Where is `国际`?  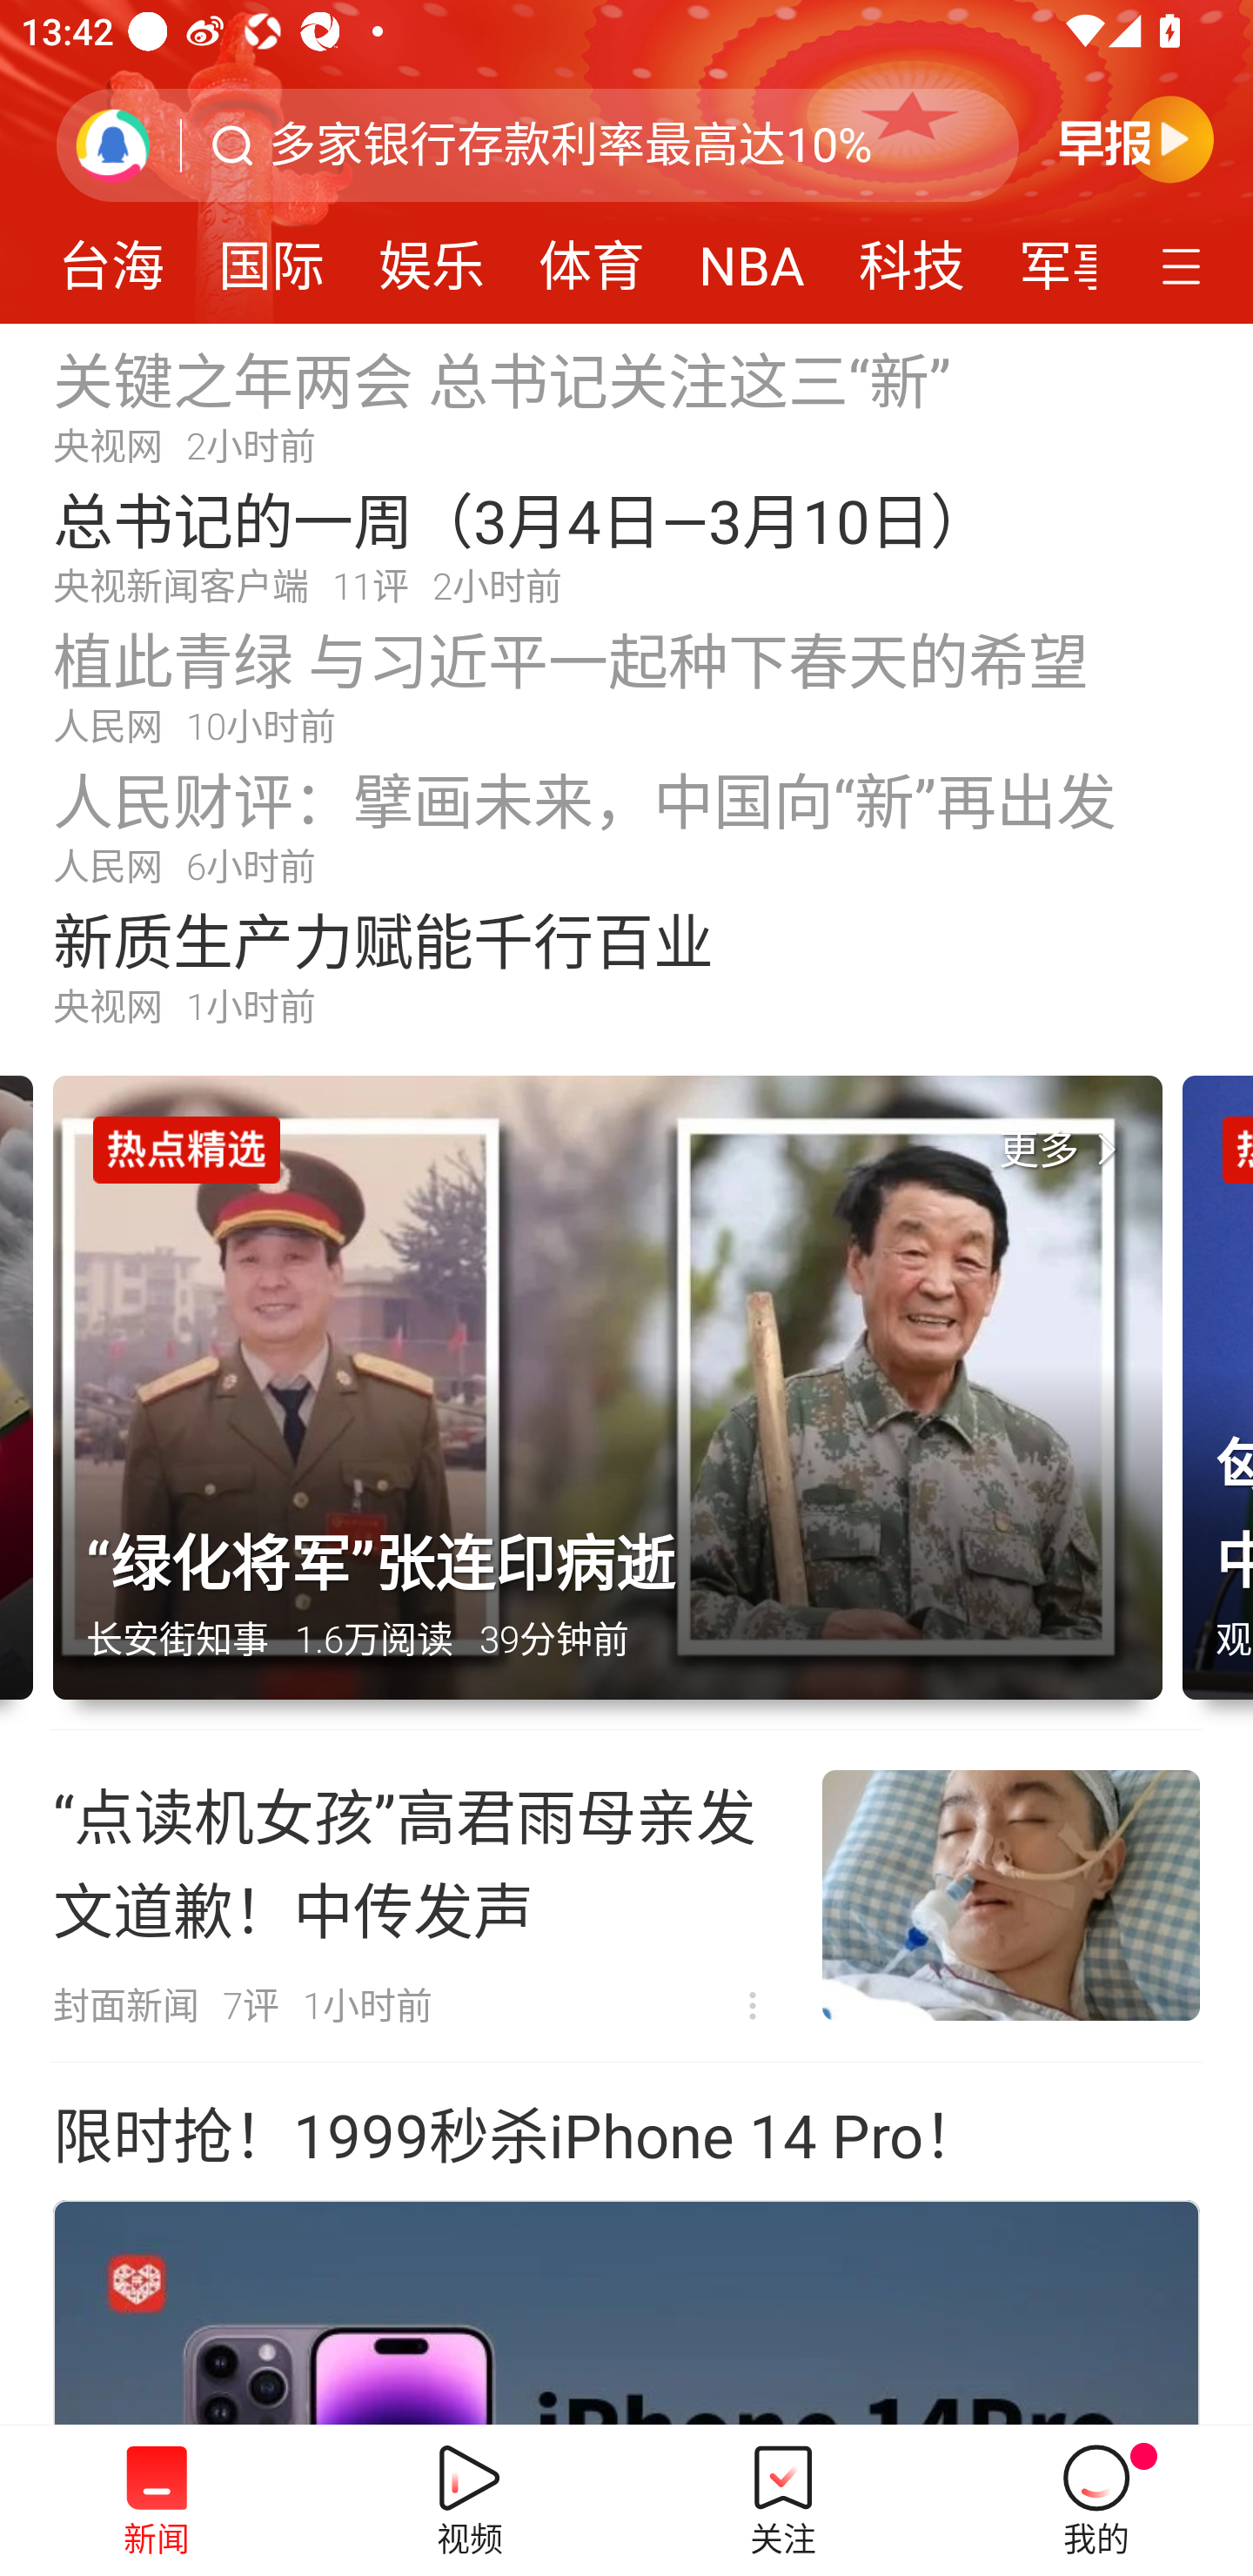 国际 is located at coordinates (271, 256).